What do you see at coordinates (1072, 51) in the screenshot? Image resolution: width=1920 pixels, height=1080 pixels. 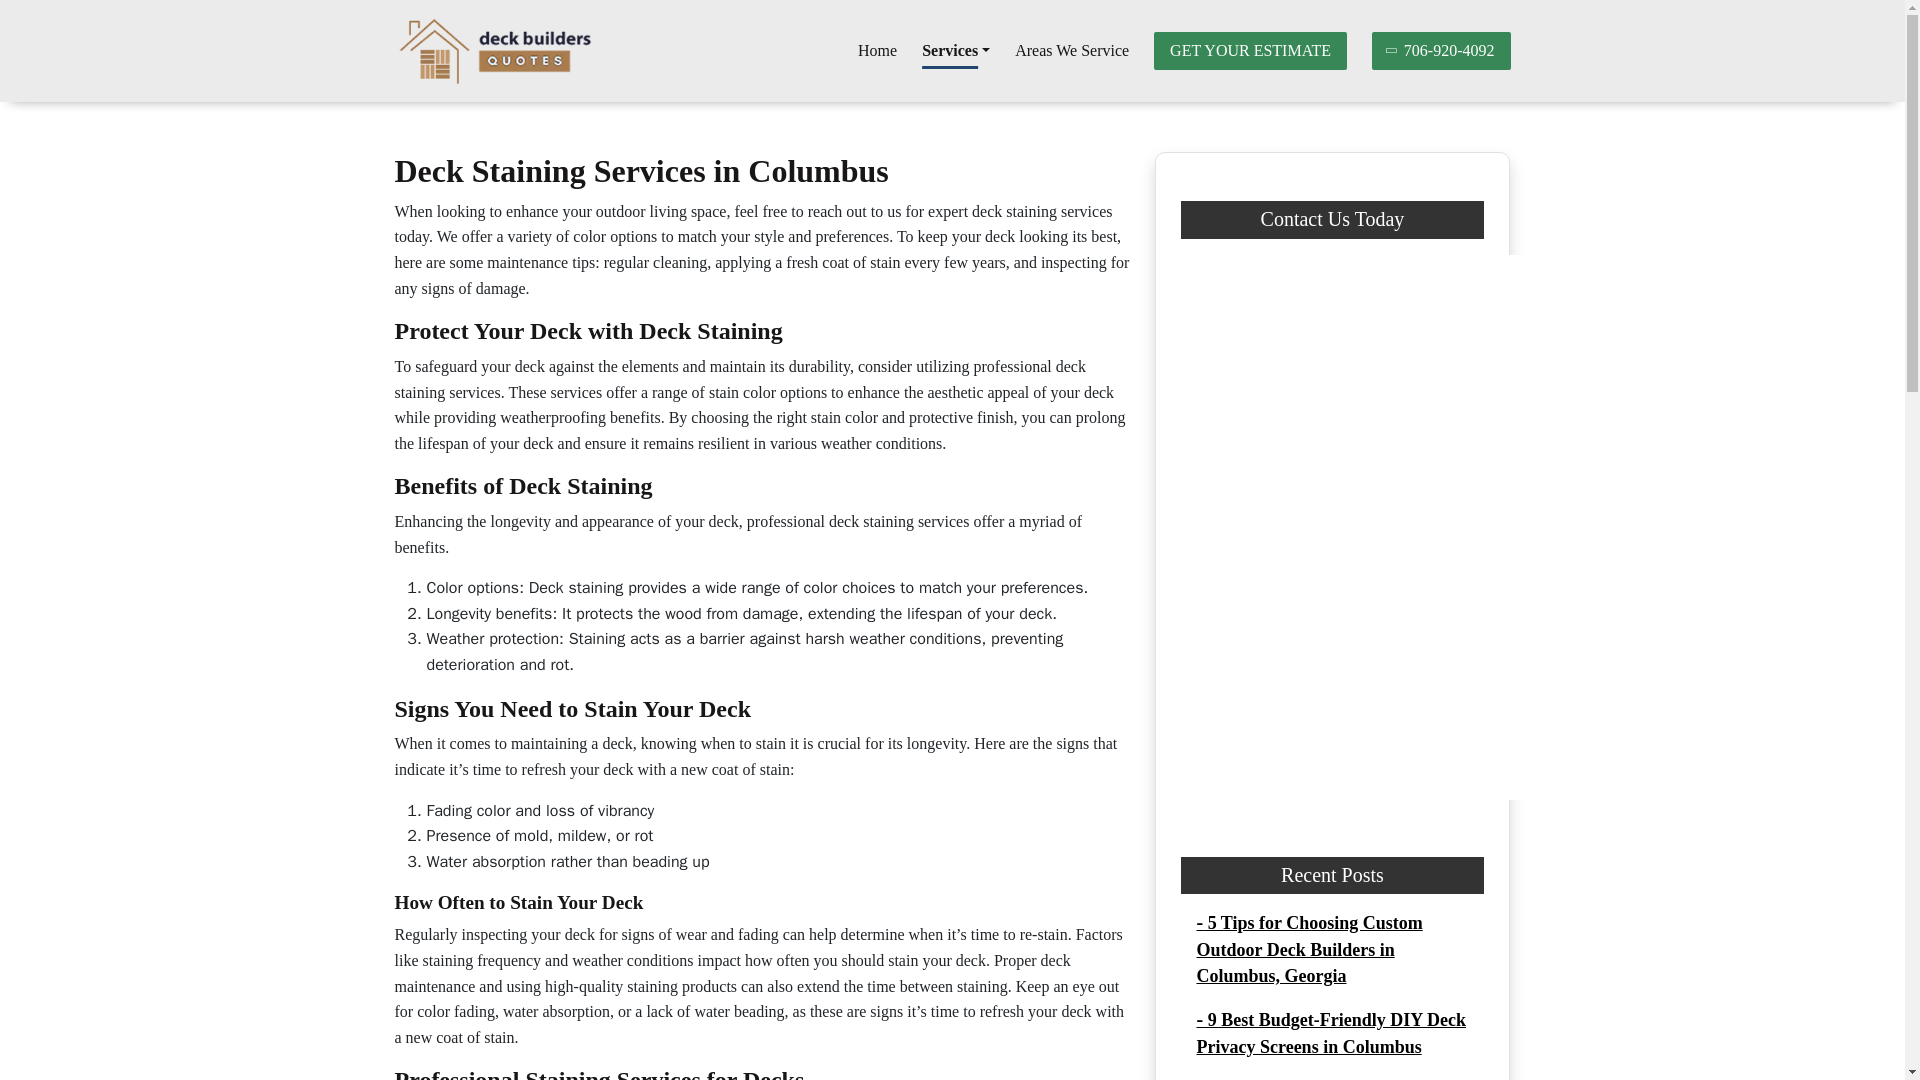 I see `Areas We Service` at bounding box center [1072, 51].